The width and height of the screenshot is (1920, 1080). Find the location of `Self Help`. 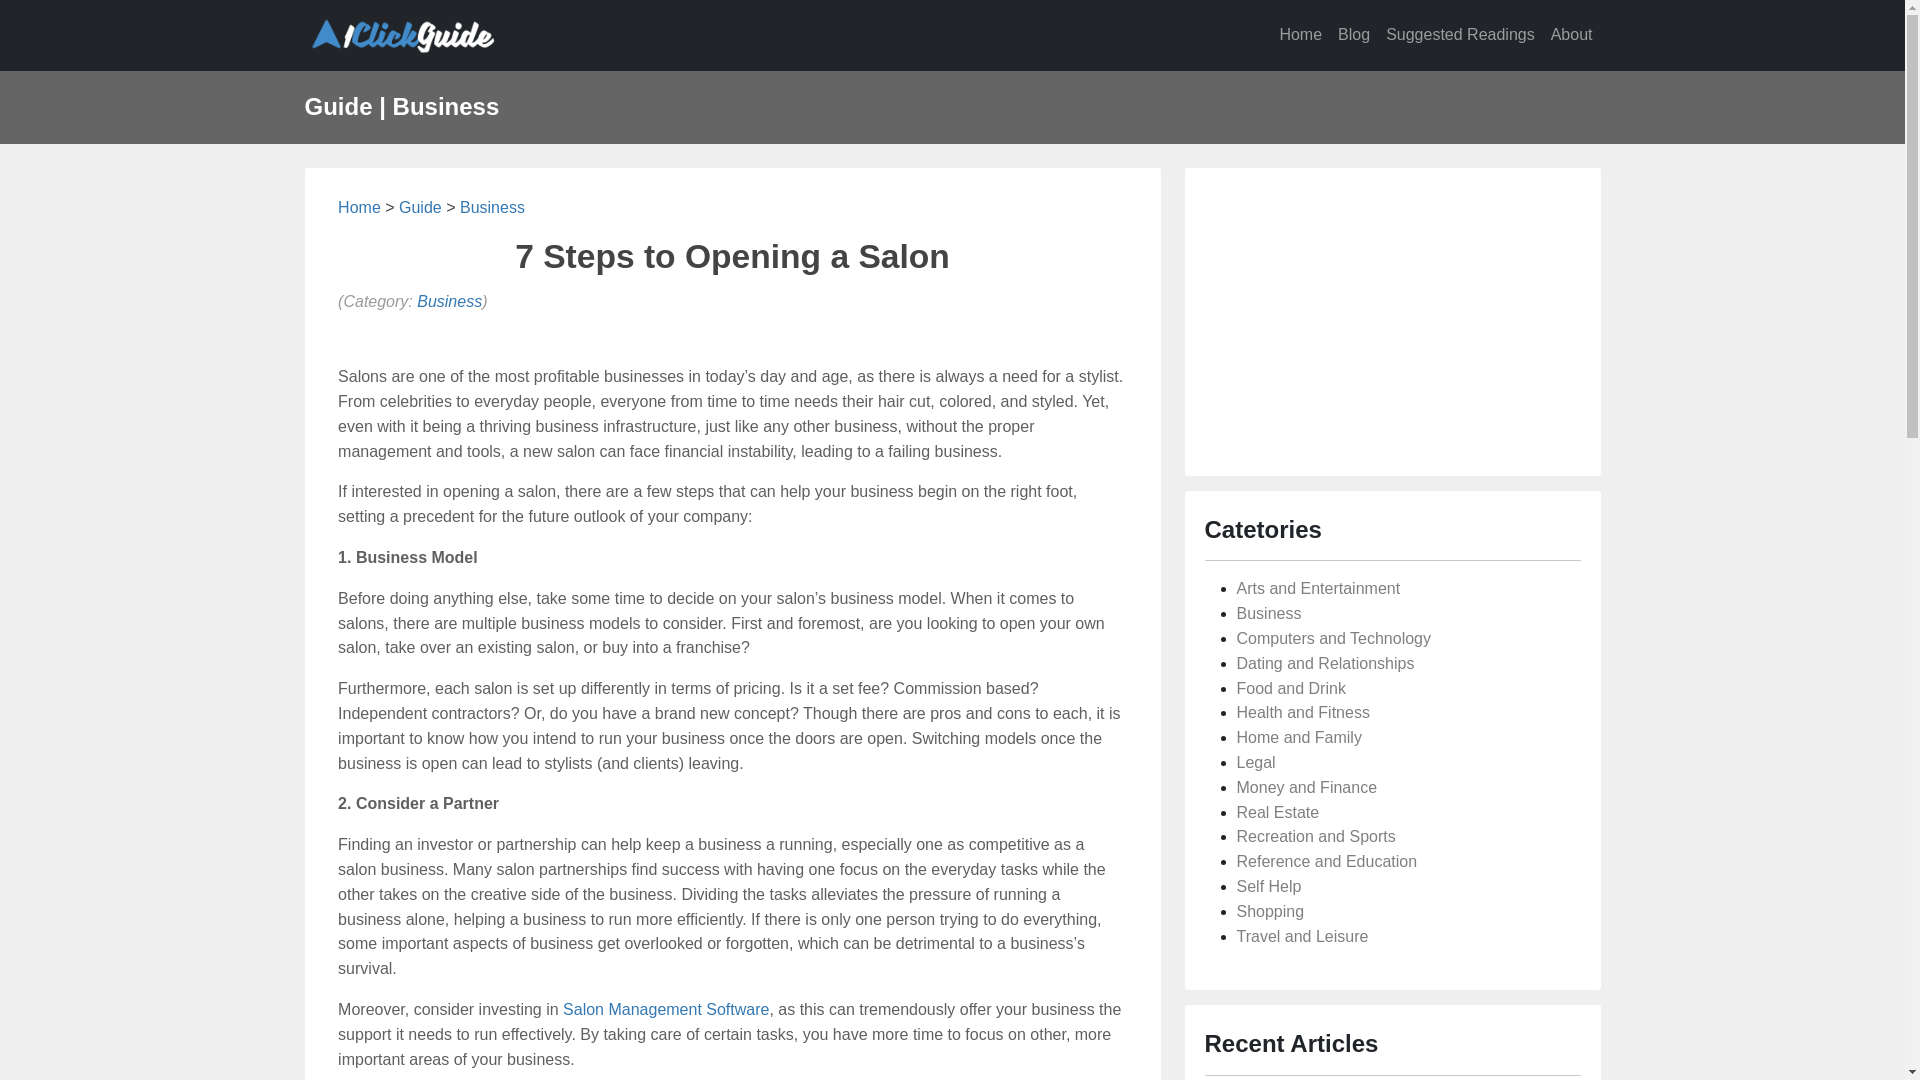

Self Help is located at coordinates (1268, 886).